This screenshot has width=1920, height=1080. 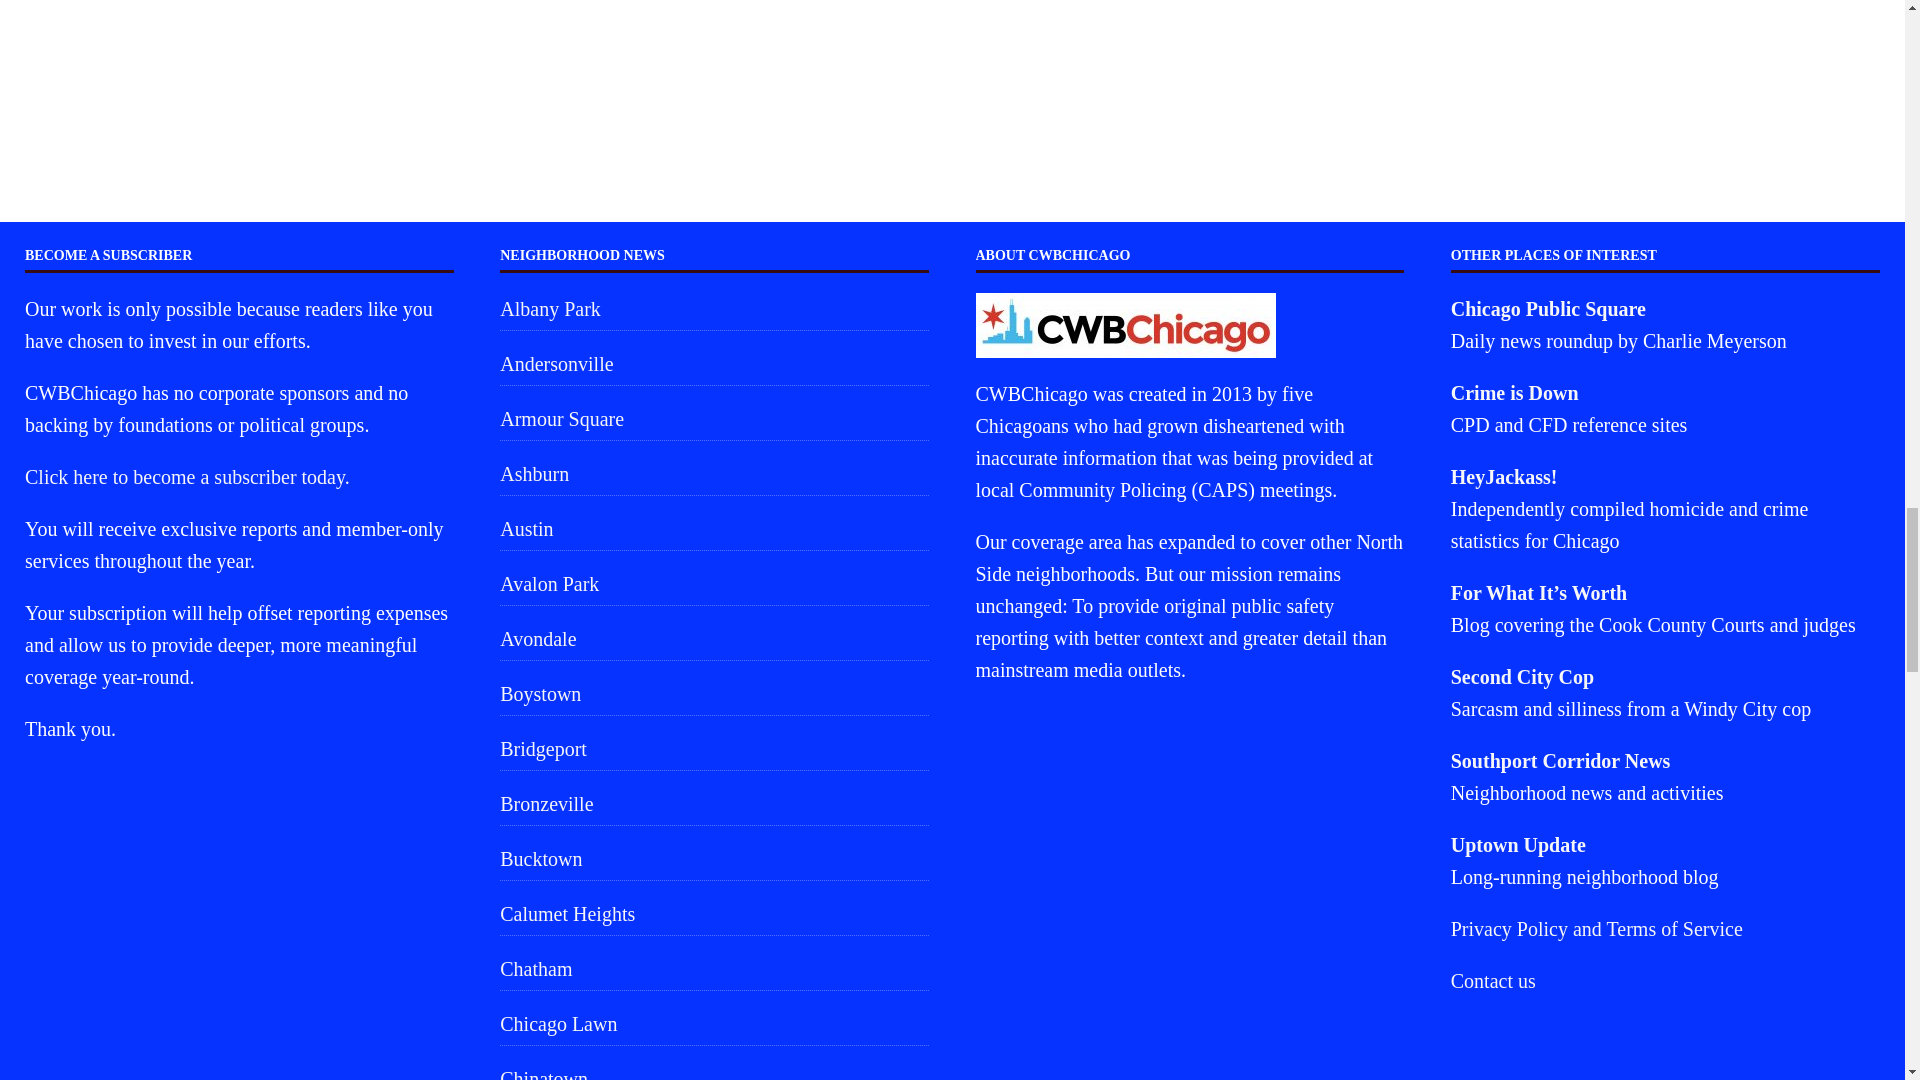 I want to click on Ashburn, so click(x=714, y=473).